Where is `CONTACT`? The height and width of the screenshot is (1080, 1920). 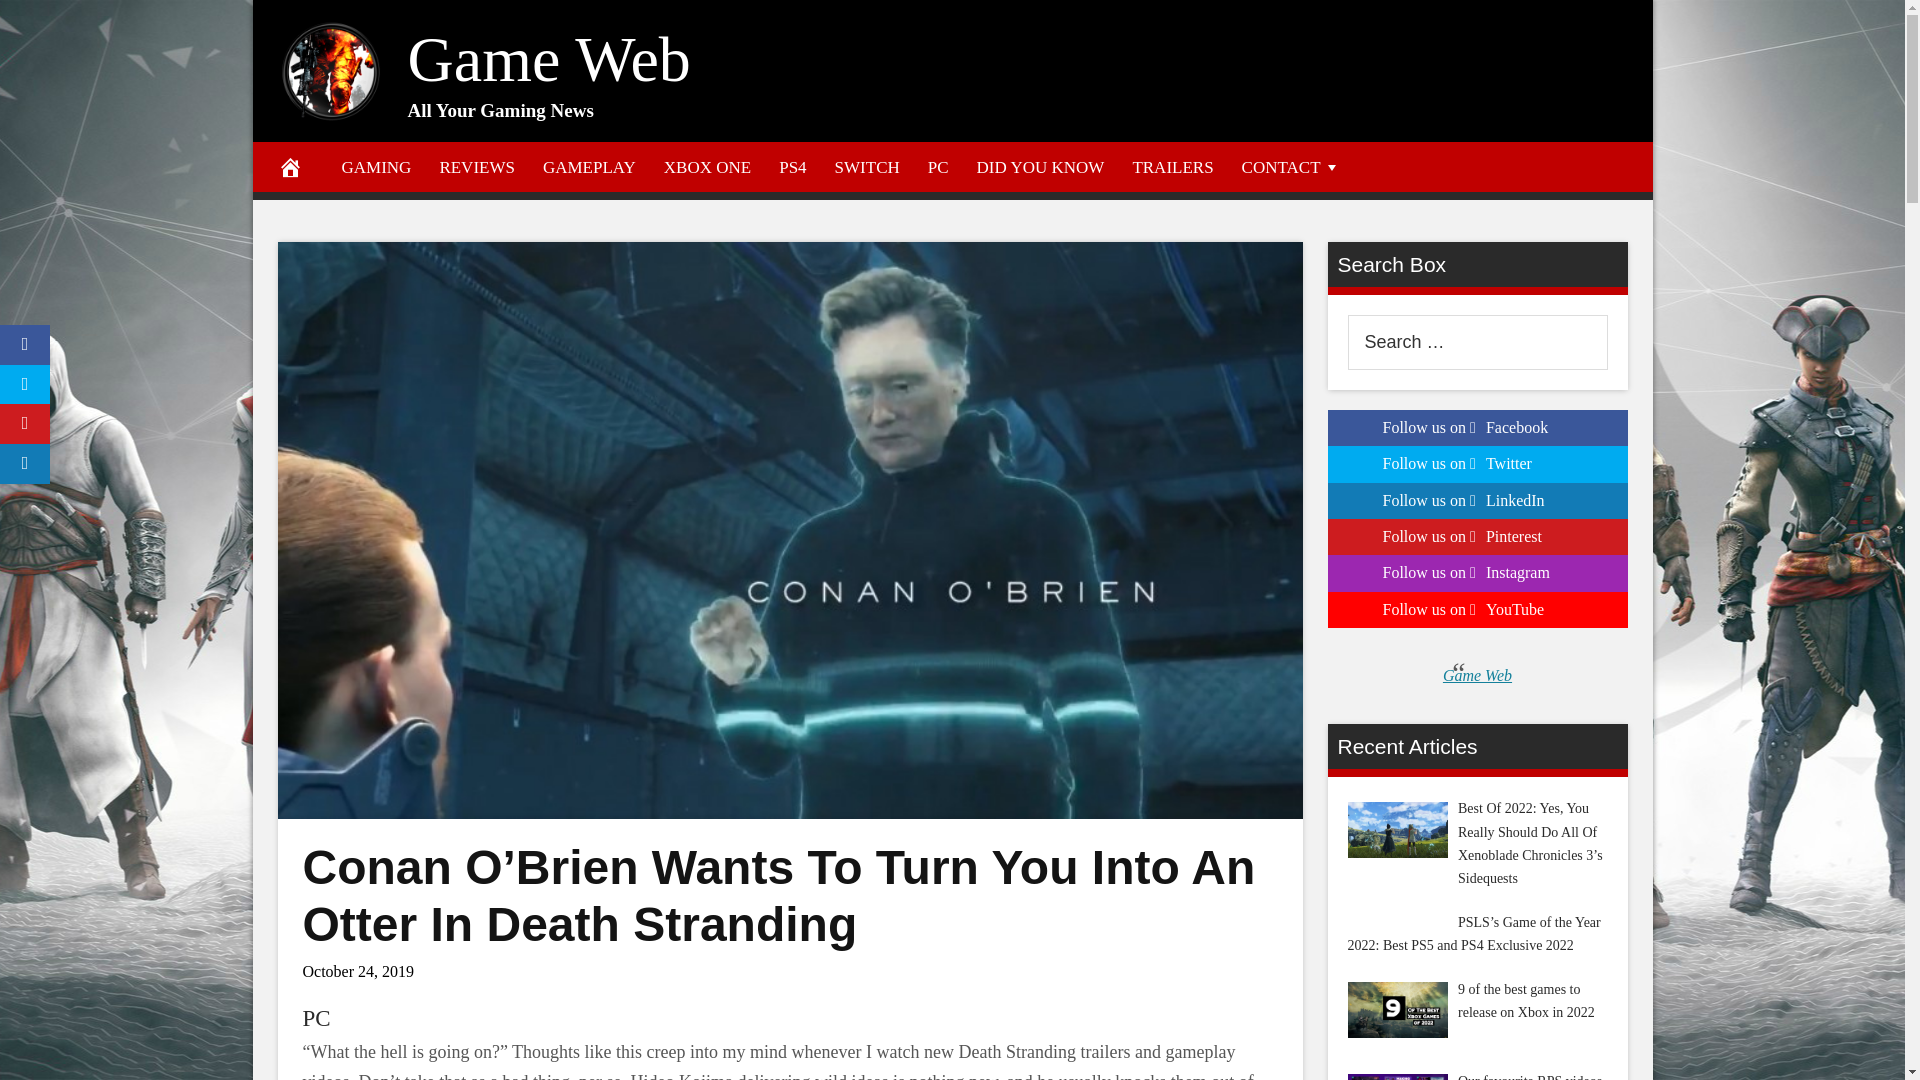 CONTACT is located at coordinates (1292, 166).